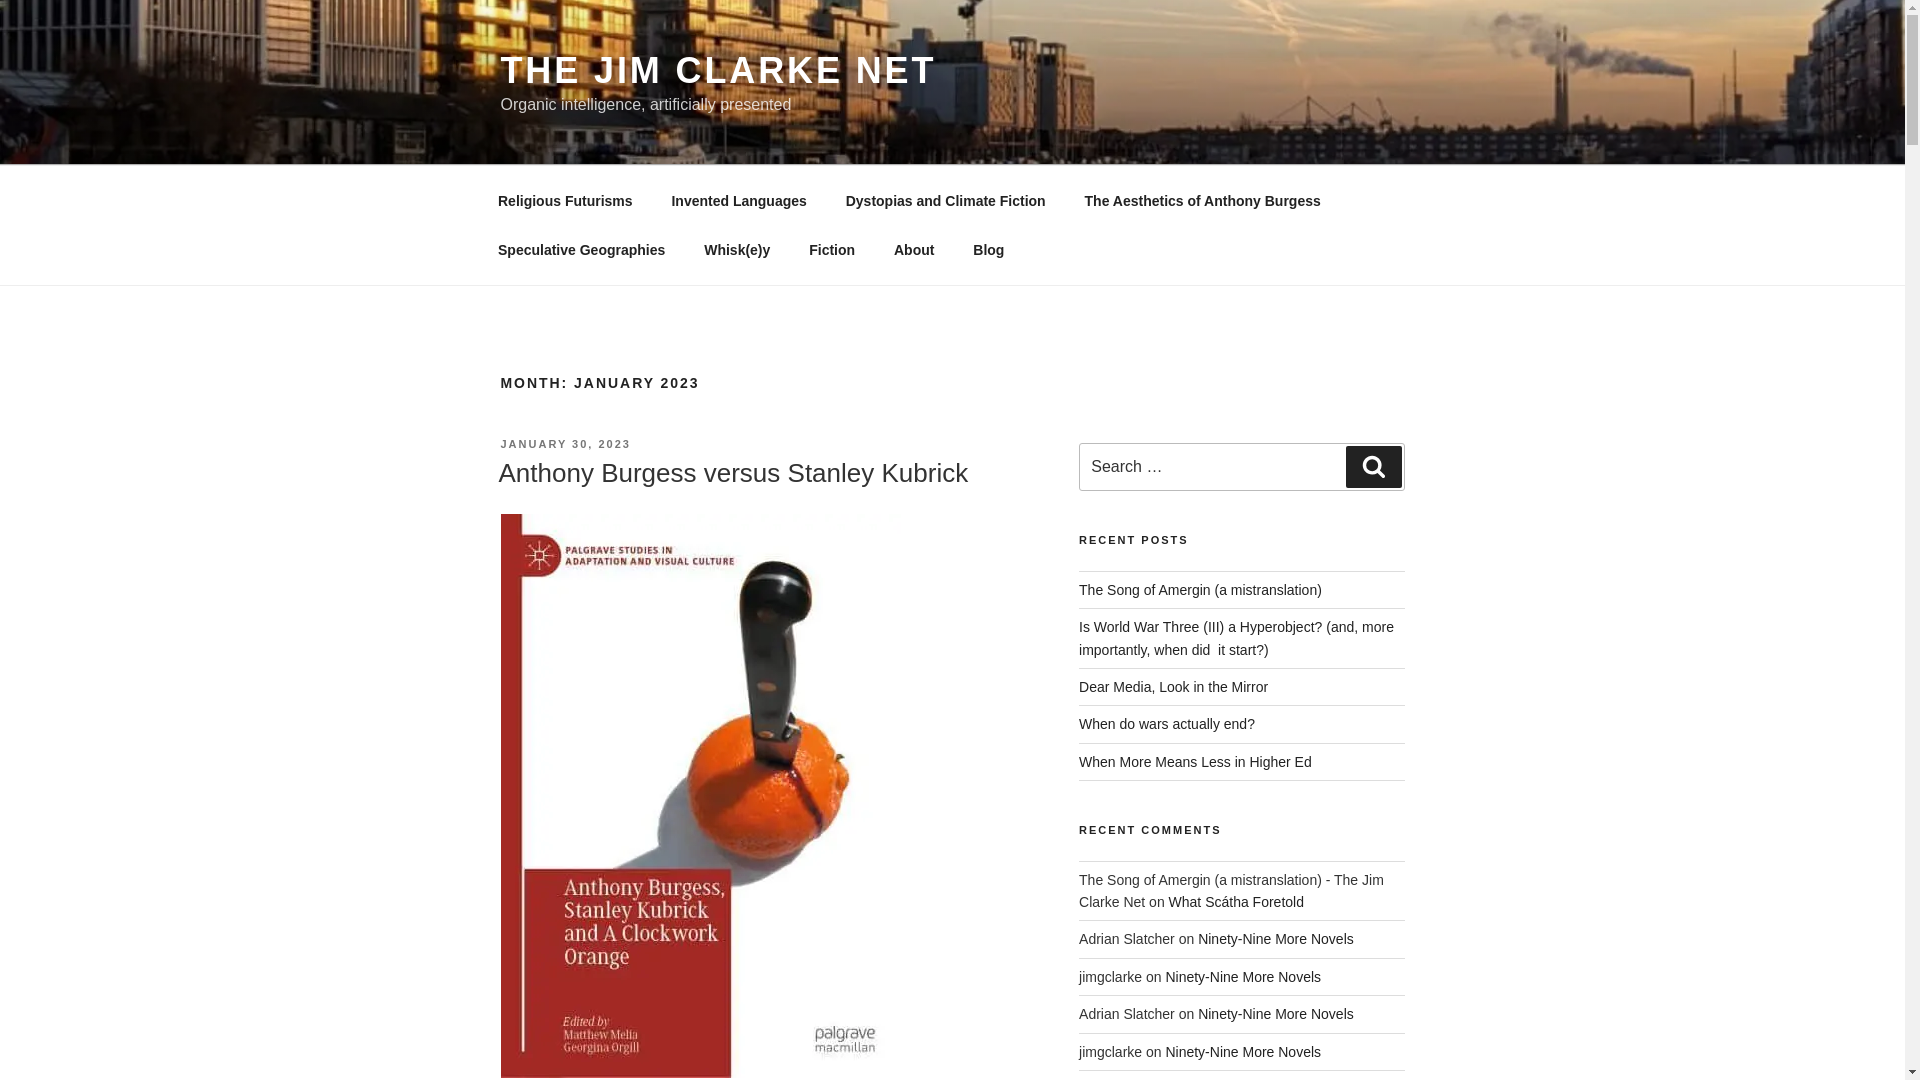 The image size is (1920, 1080). Describe the element at coordinates (1276, 1013) in the screenshot. I see `Ninety-Nine More Novels` at that location.